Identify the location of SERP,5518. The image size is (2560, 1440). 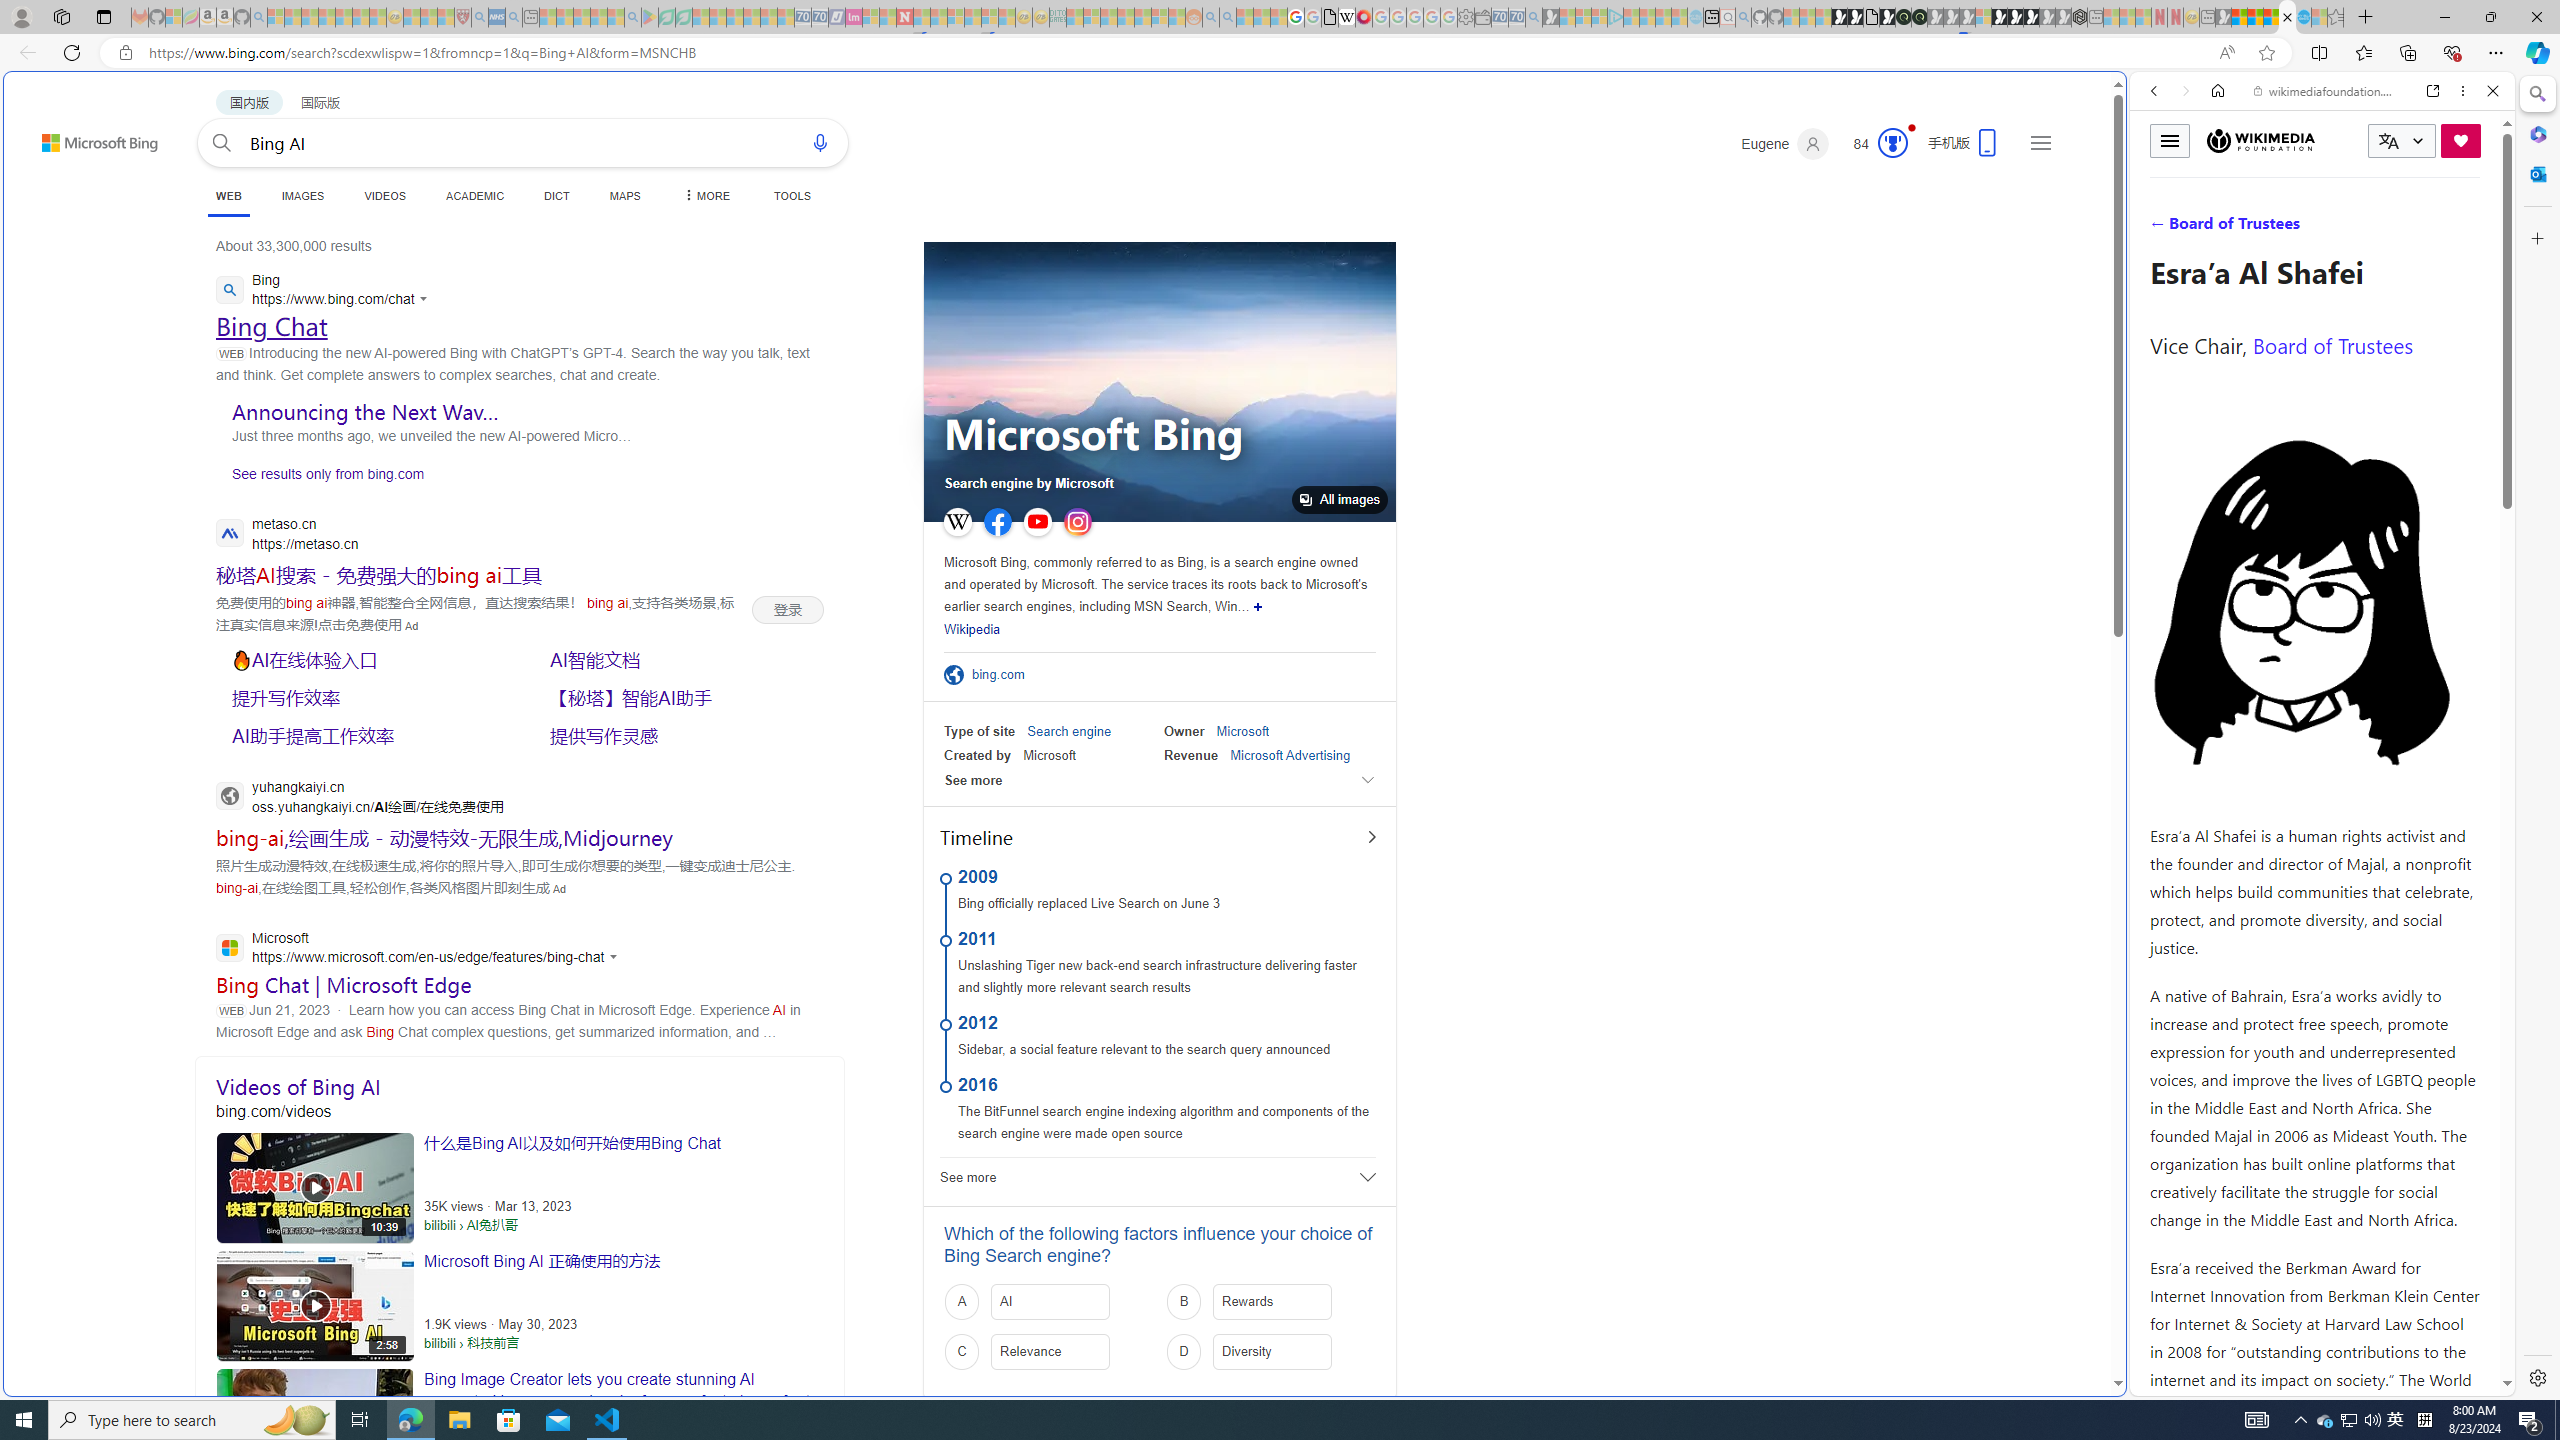
(683, 660).